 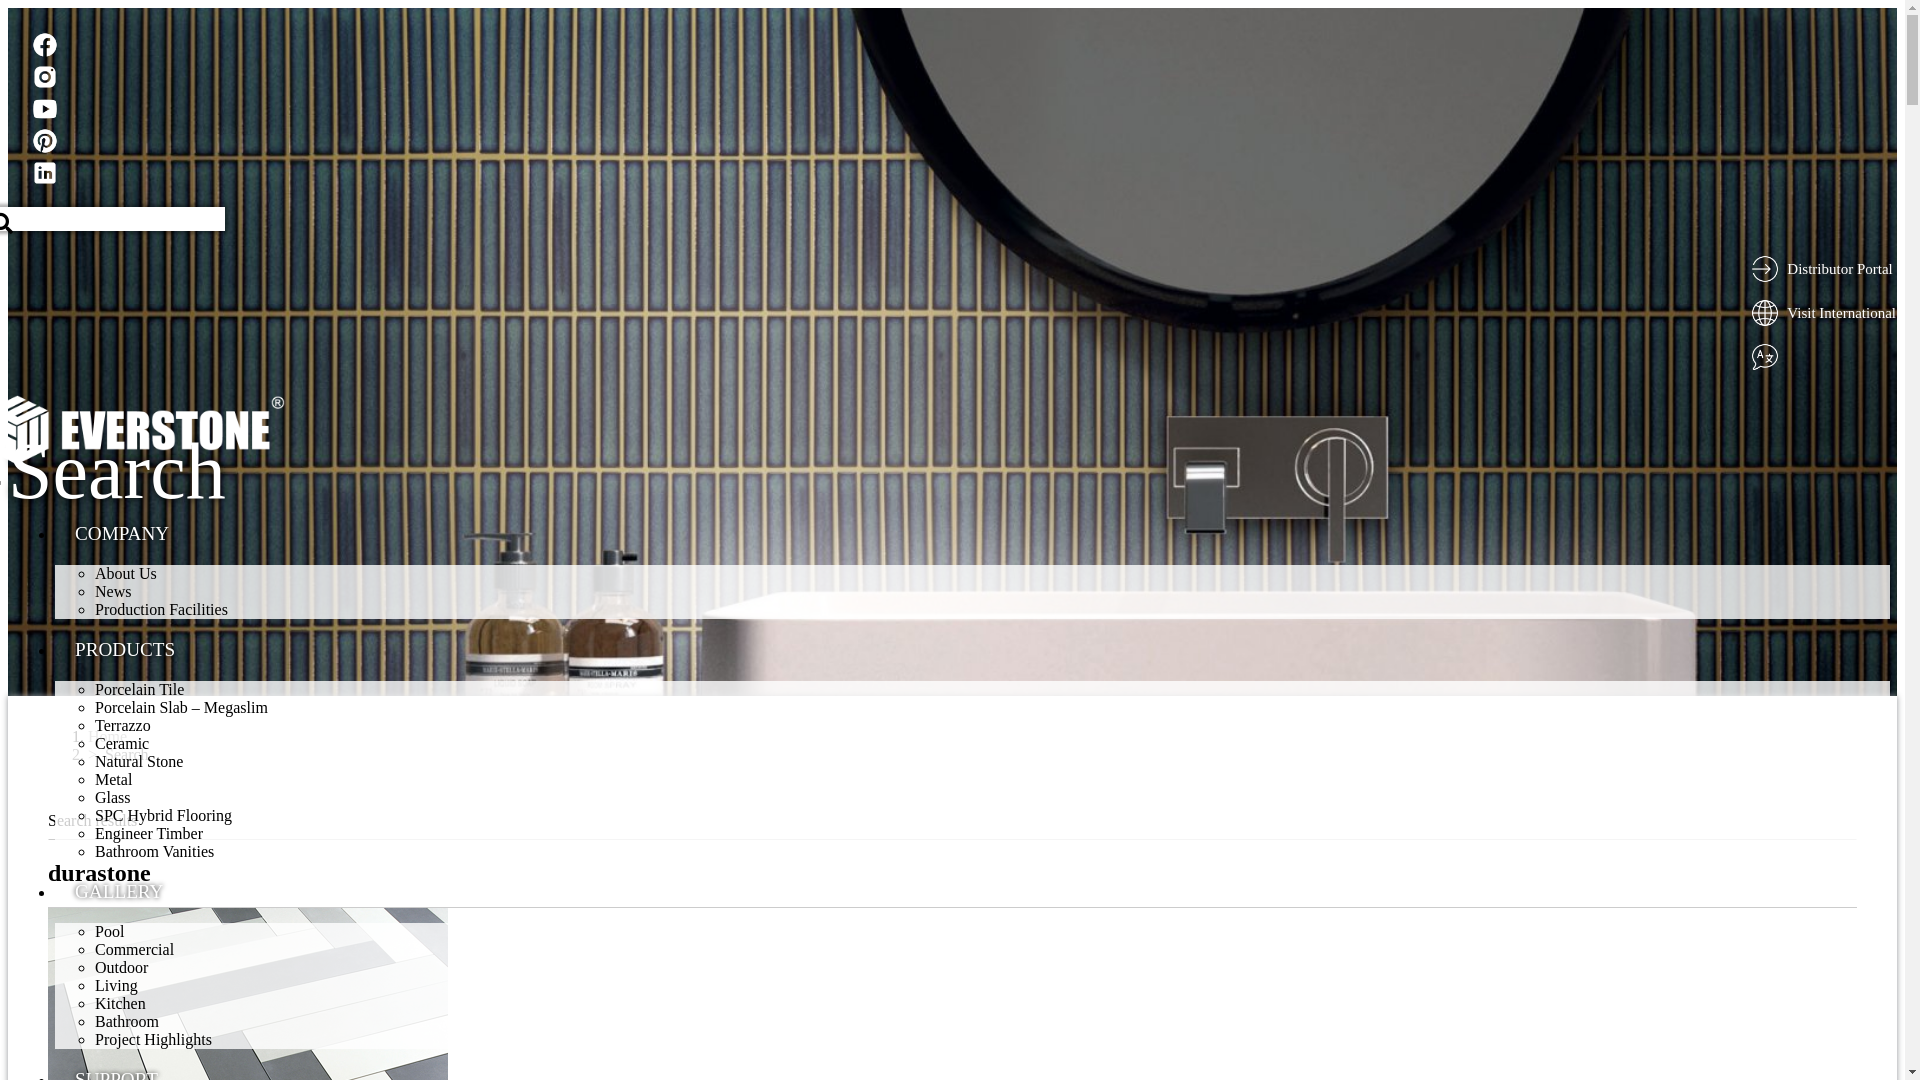 What do you see at coordinates (116, 986) in the screenshot?
I see `Living` at bounding box center [116, 986].